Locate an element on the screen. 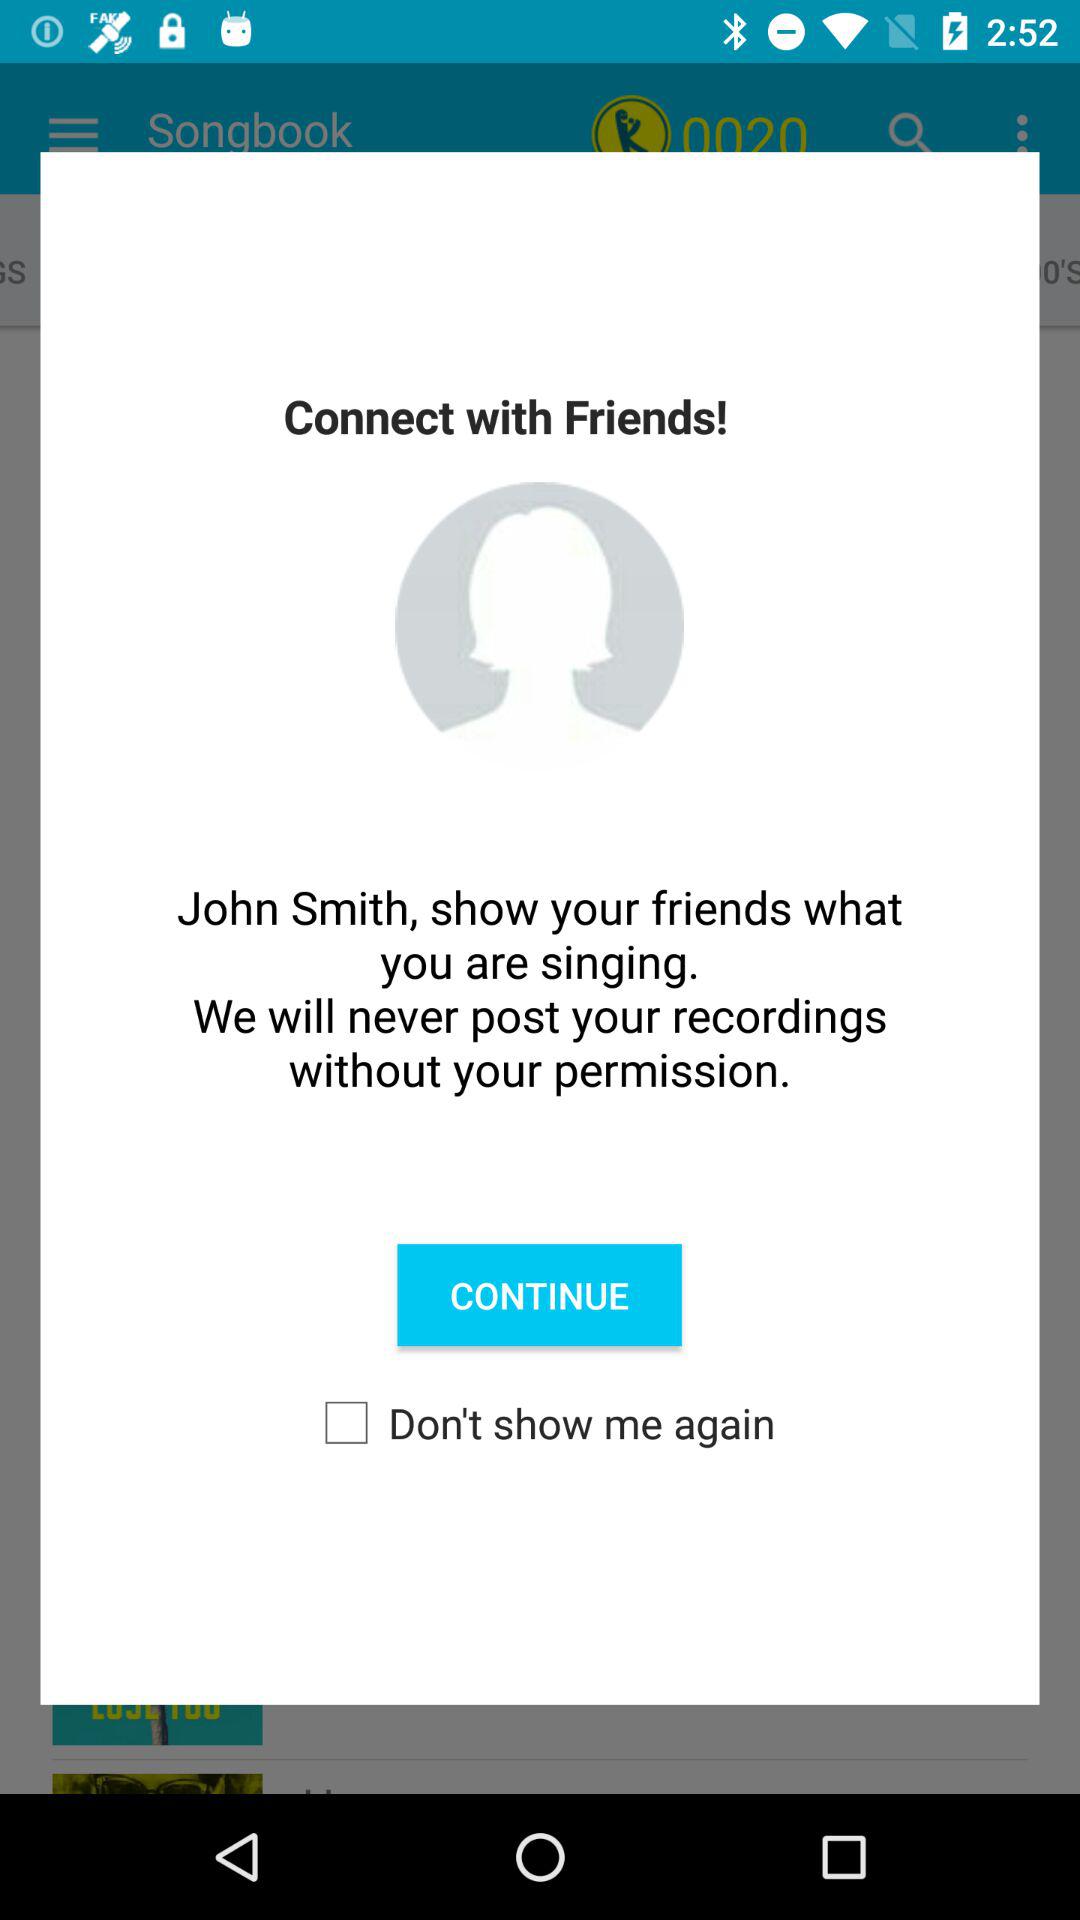 This screenshot has width=1080, height=1920. click the icon above the don t show icon is located at coordinates (539, 1295).